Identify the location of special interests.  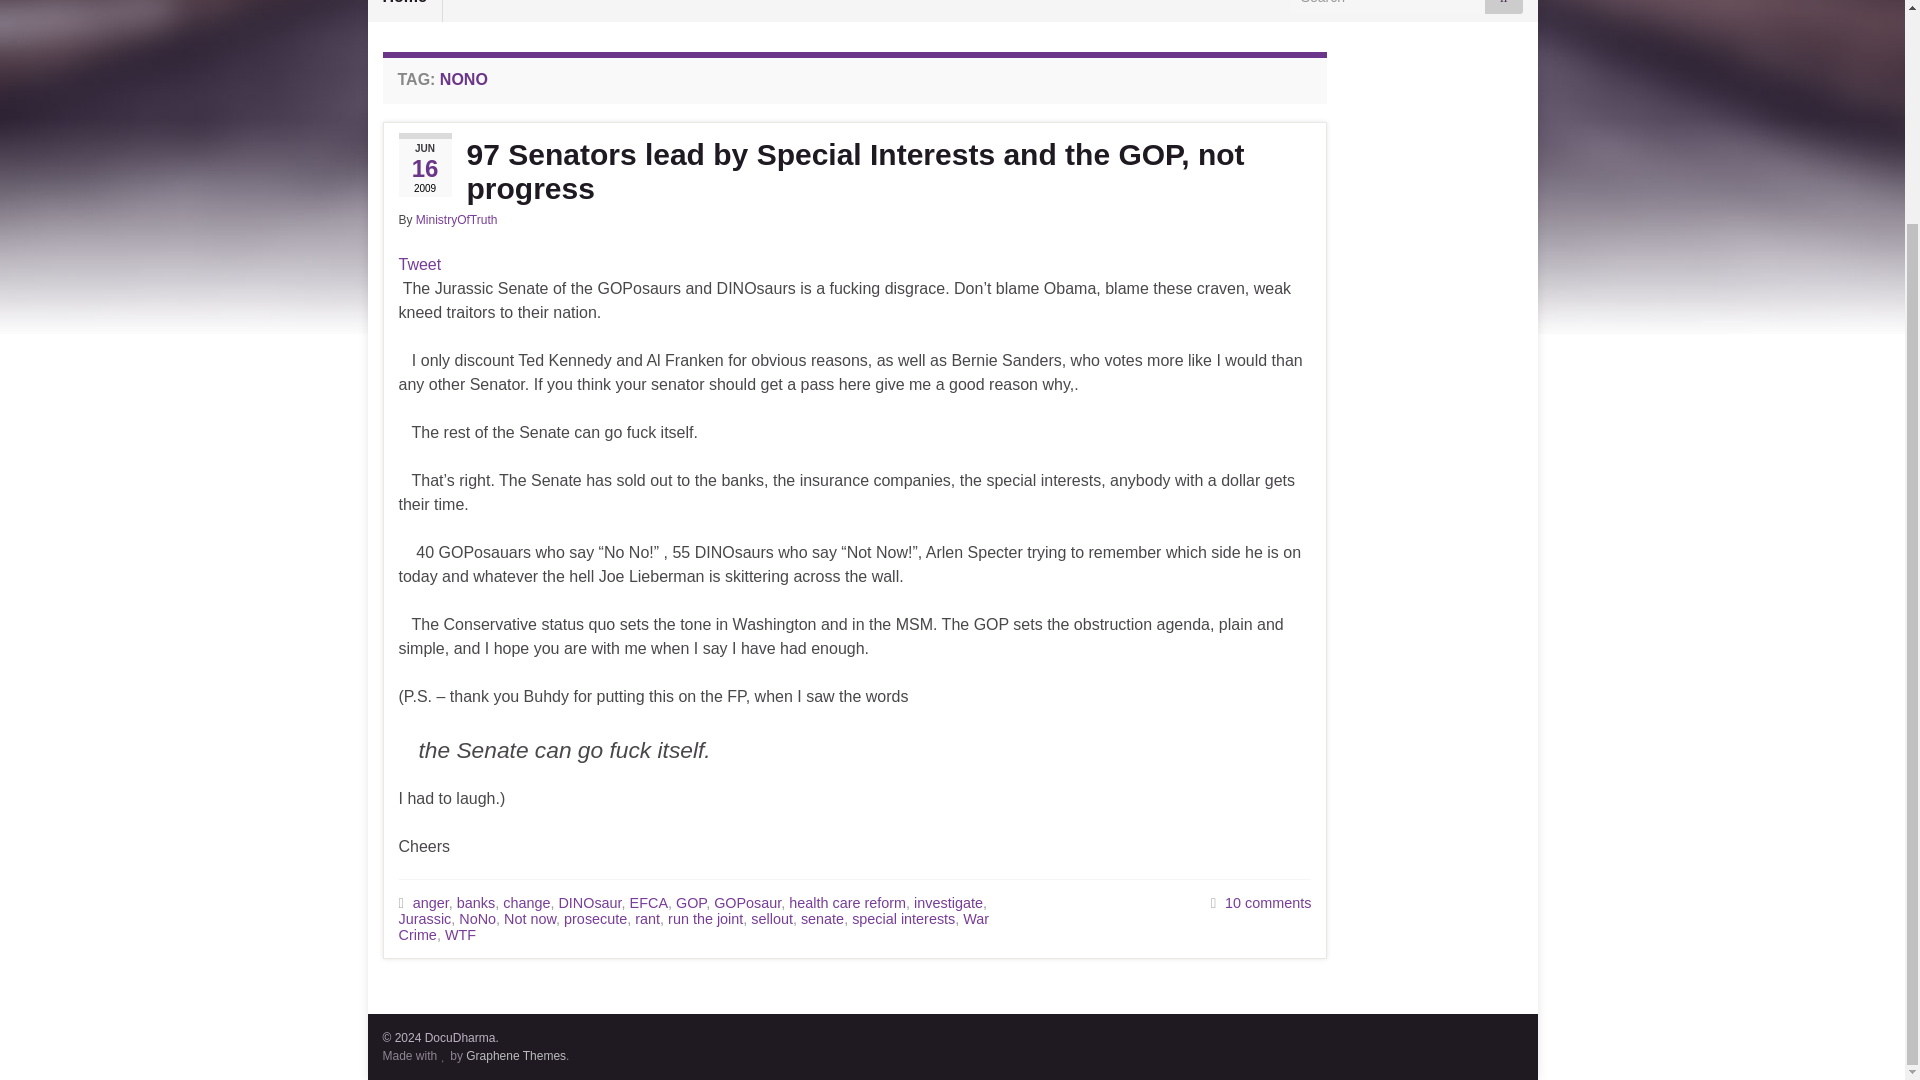
(903, 918).